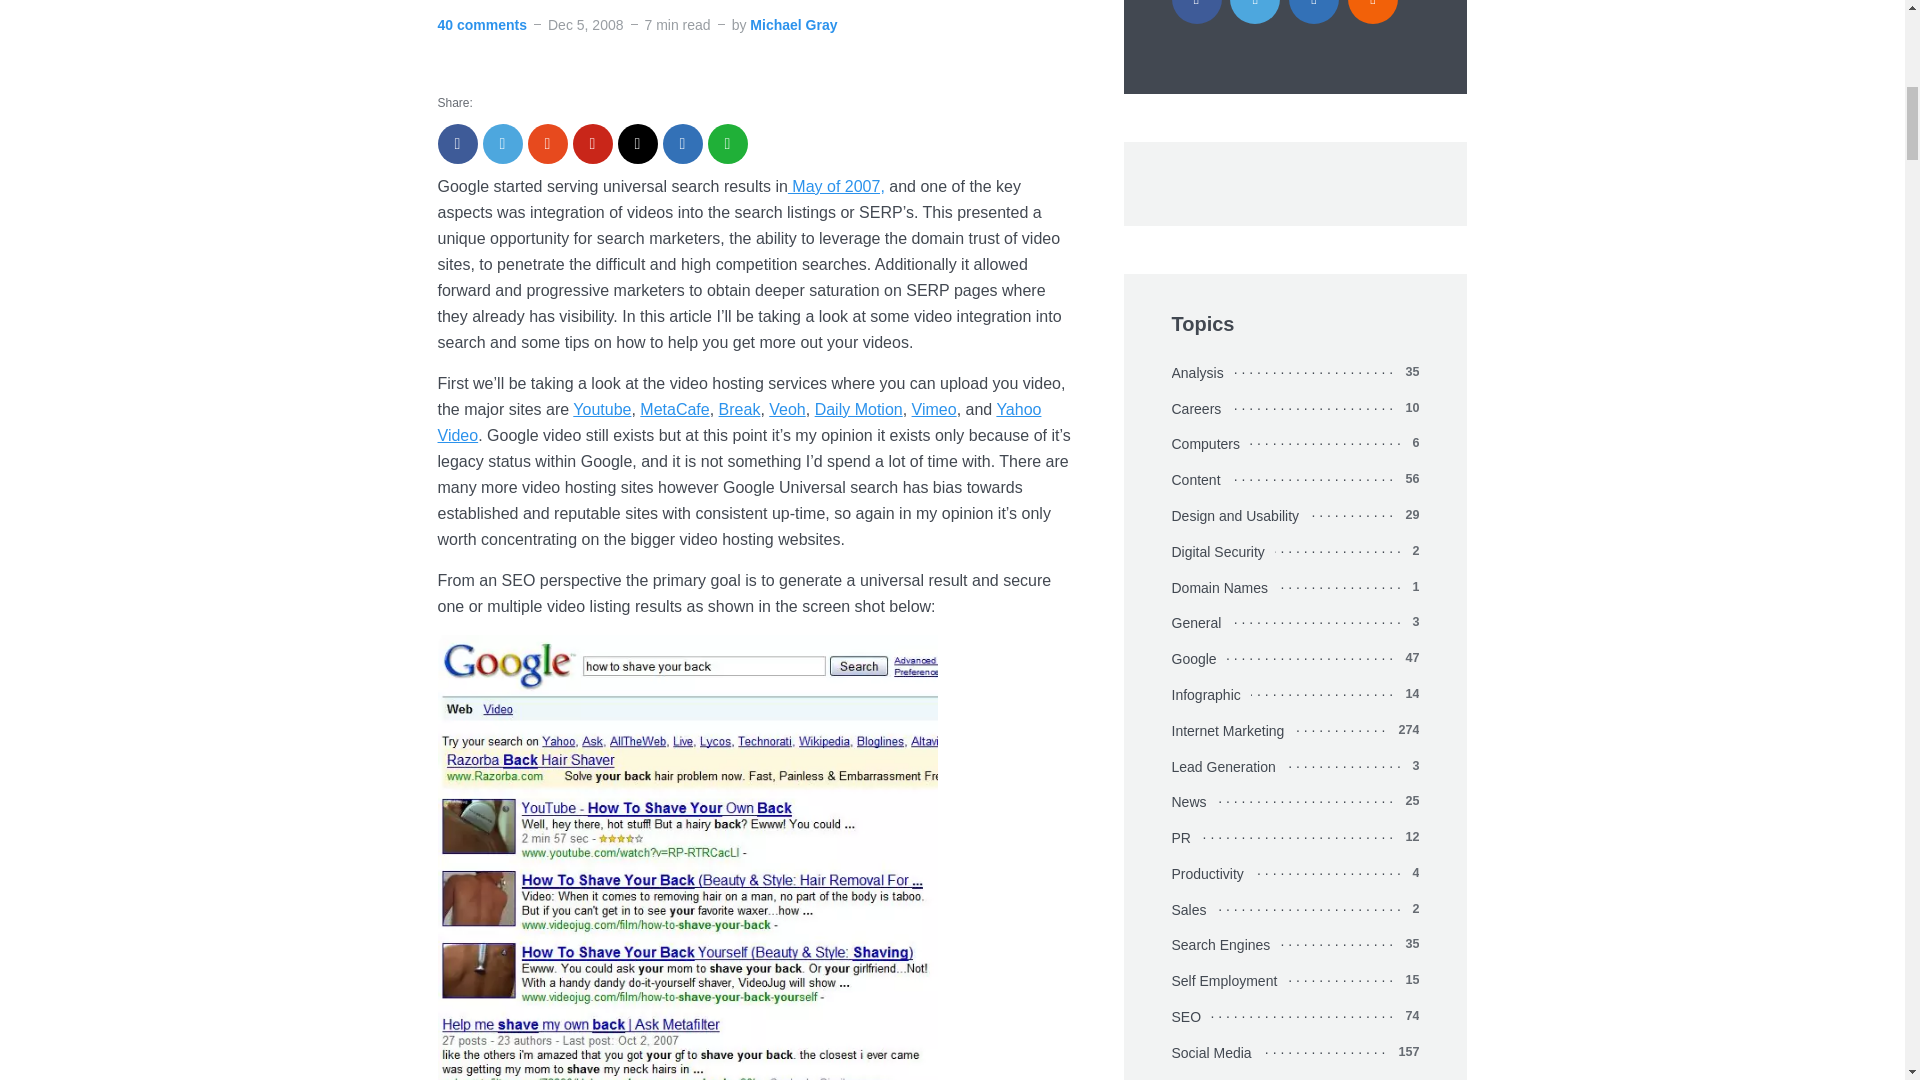  What do you see at coordinates (674, 408) in the screenshot?
I see `MetaCafe` at bounding box center [674, 408].